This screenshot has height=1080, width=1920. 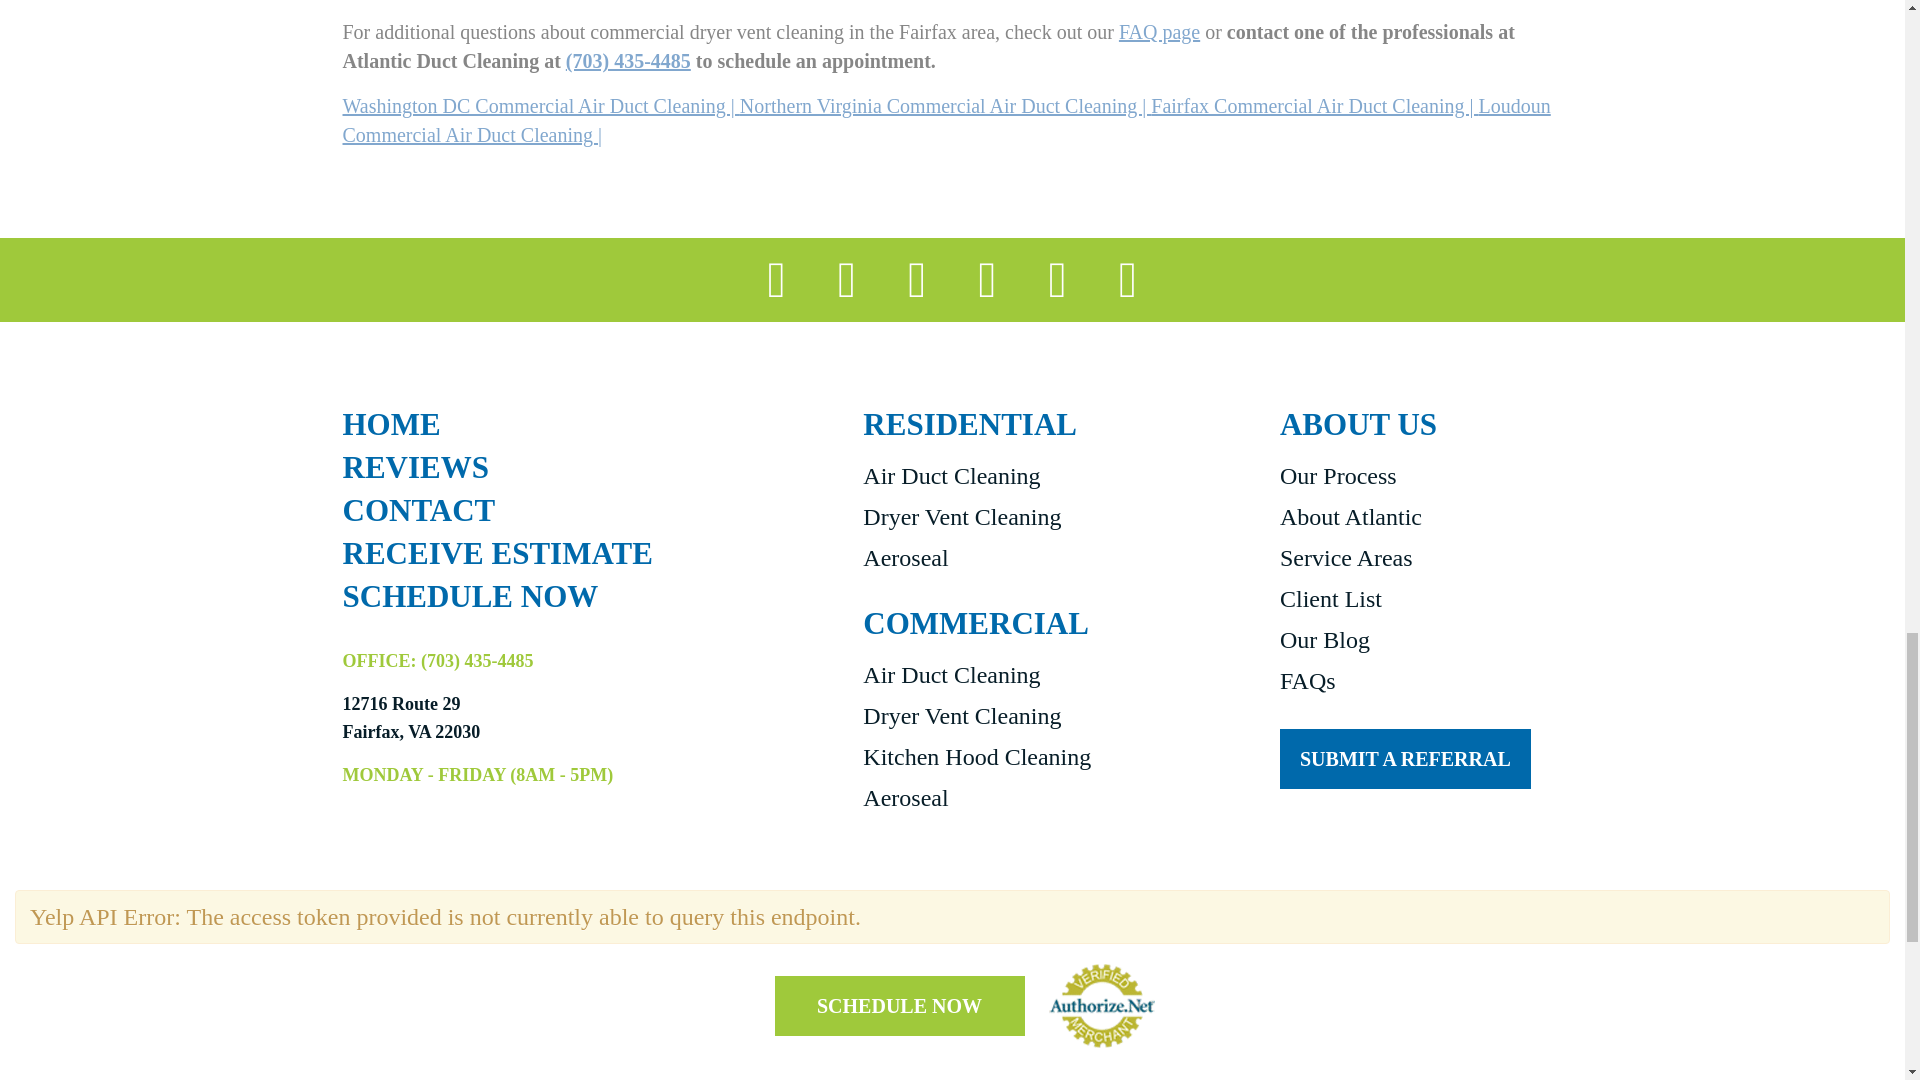 What do you see at coordinates (1160, 32) in the screenshot?
I see `FAQ page` at bounding box center [1160, 32].